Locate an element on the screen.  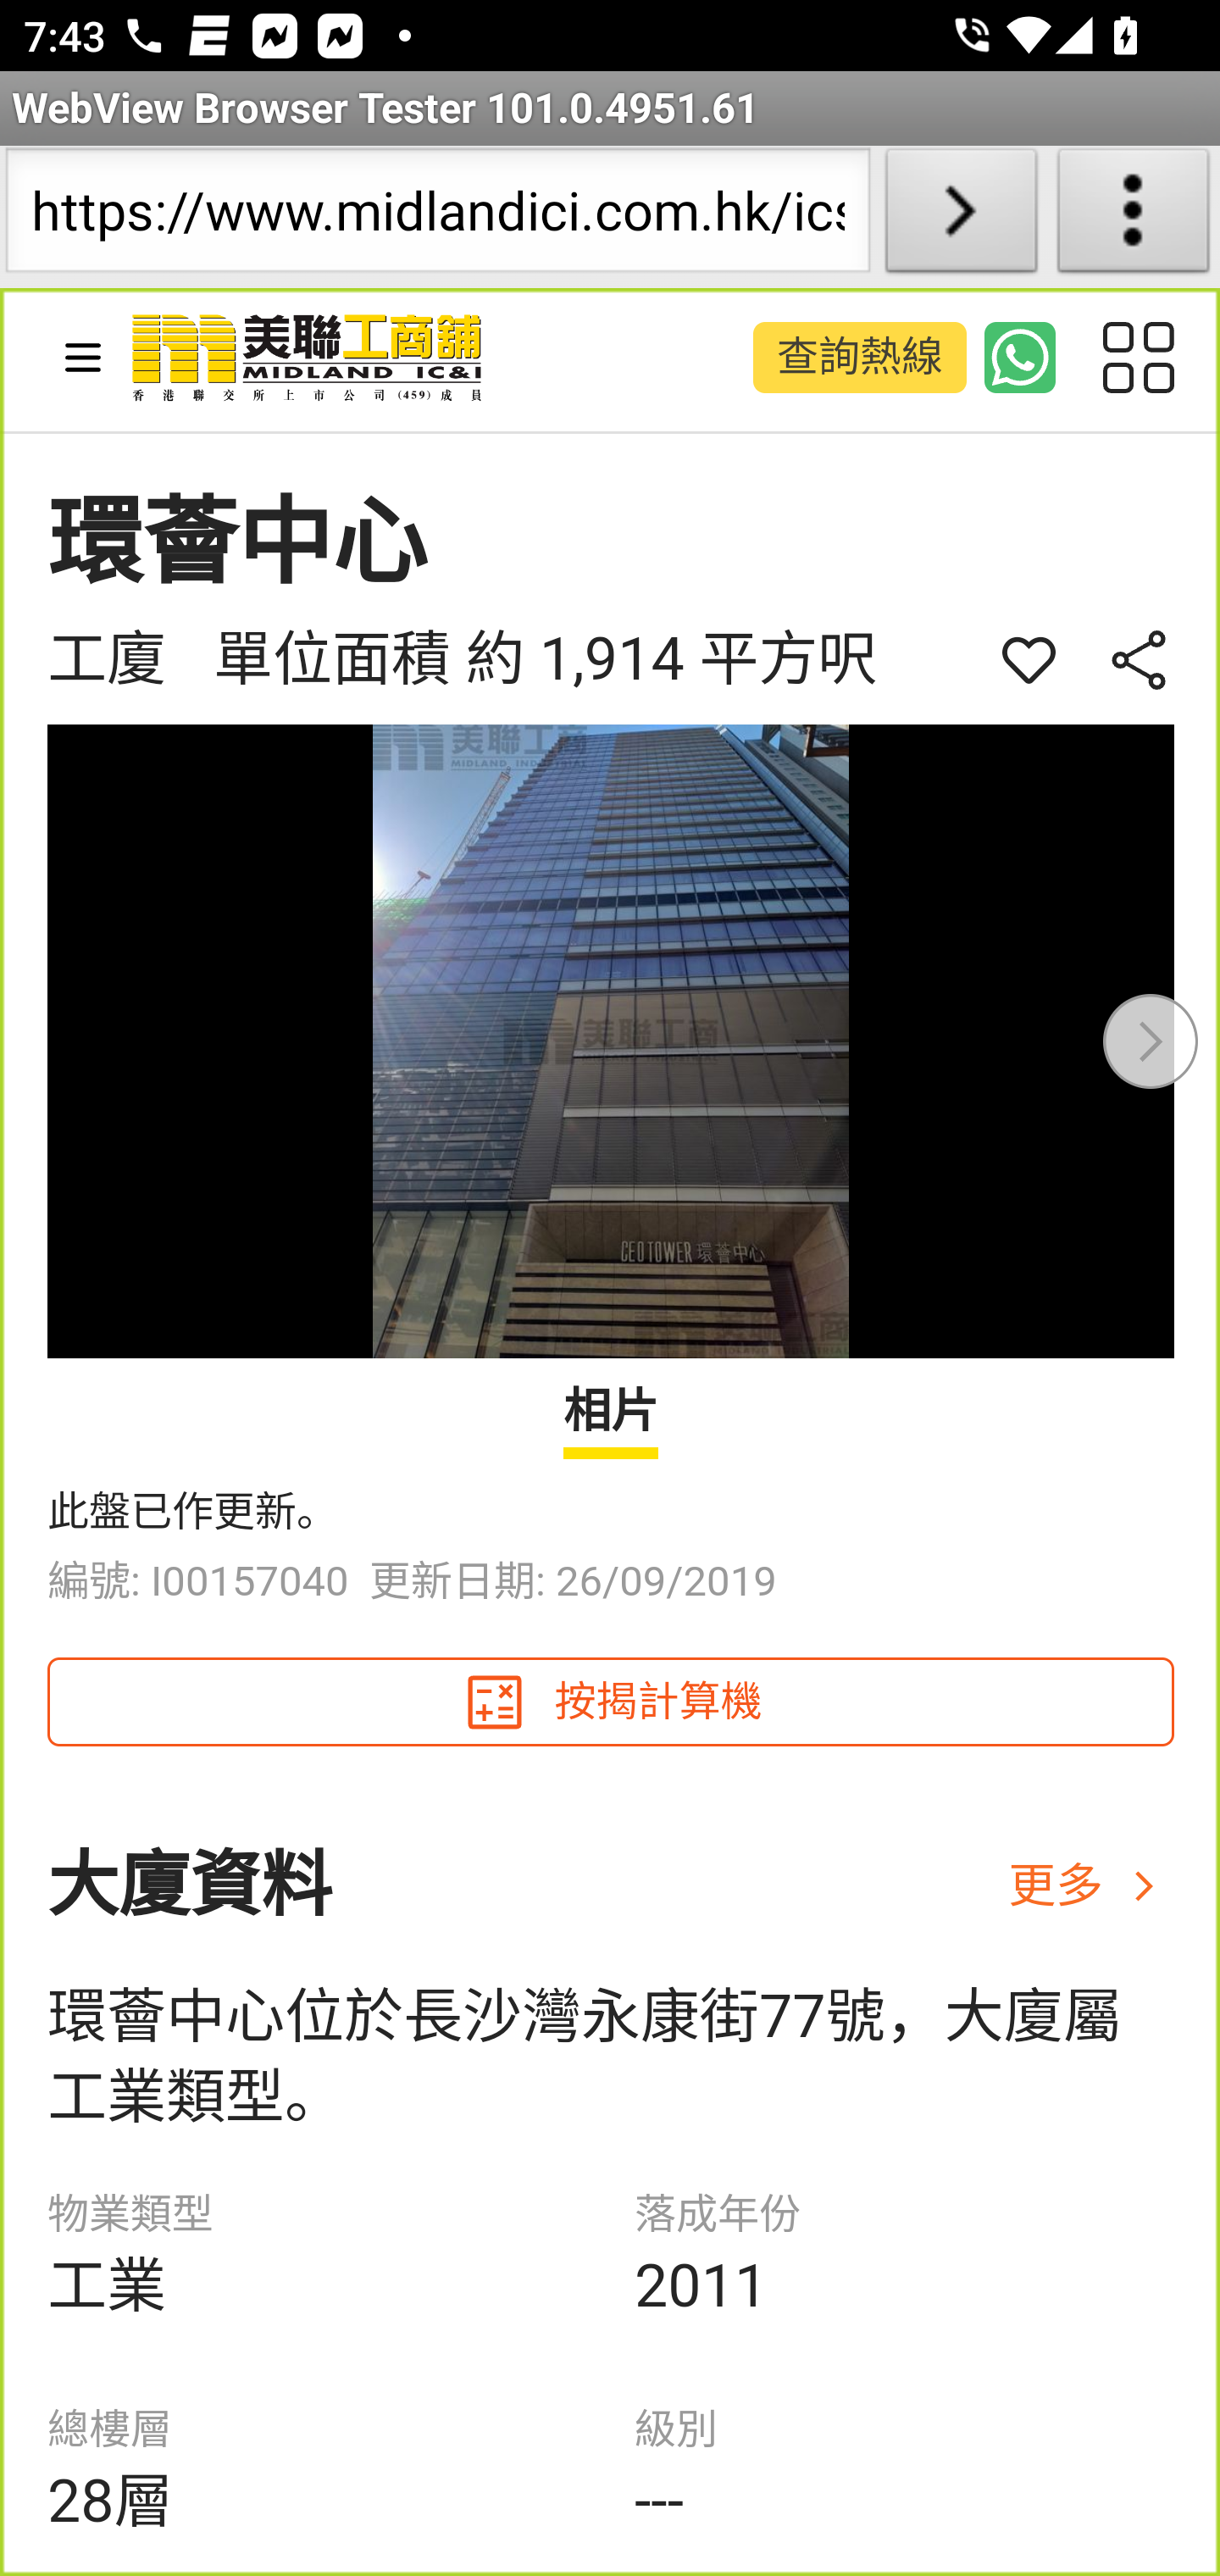
About WebView is located at coordinates (1134, 217).